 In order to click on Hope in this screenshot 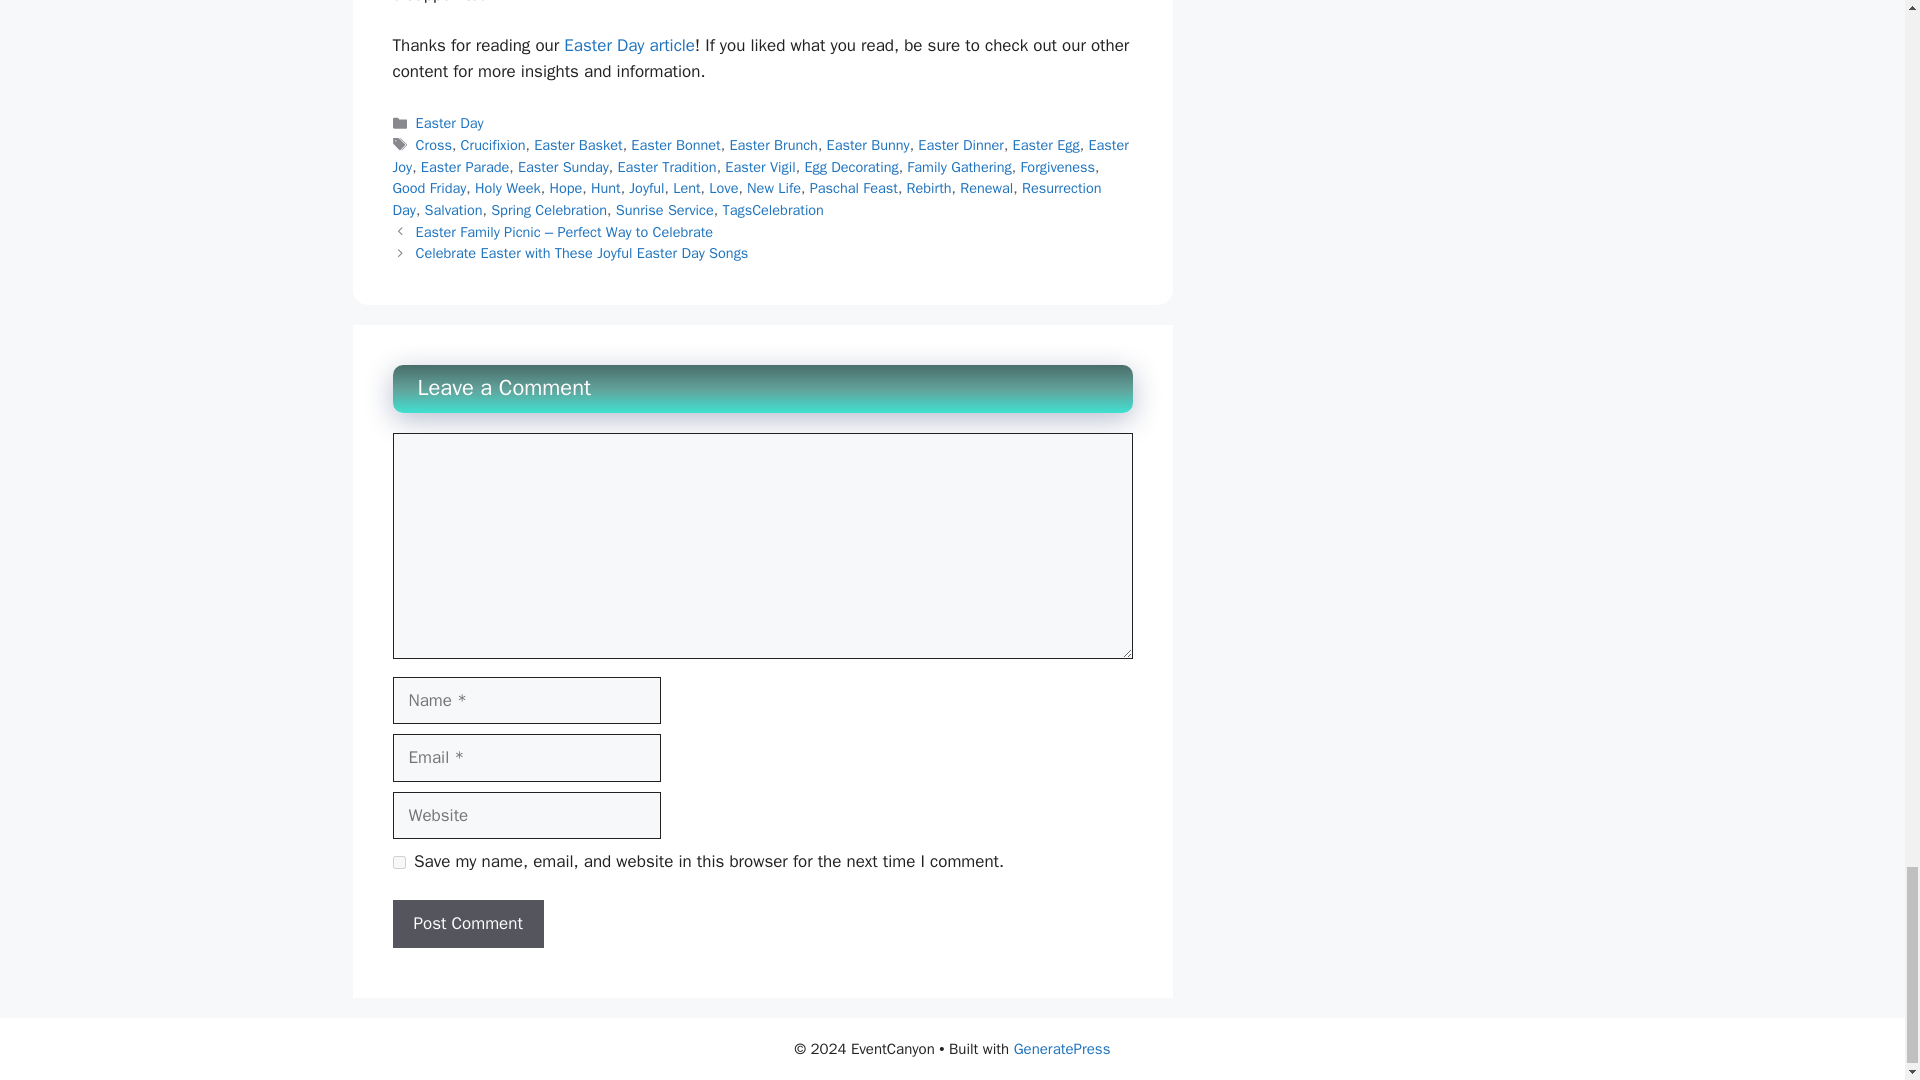, I will do `click(565, 188)`.